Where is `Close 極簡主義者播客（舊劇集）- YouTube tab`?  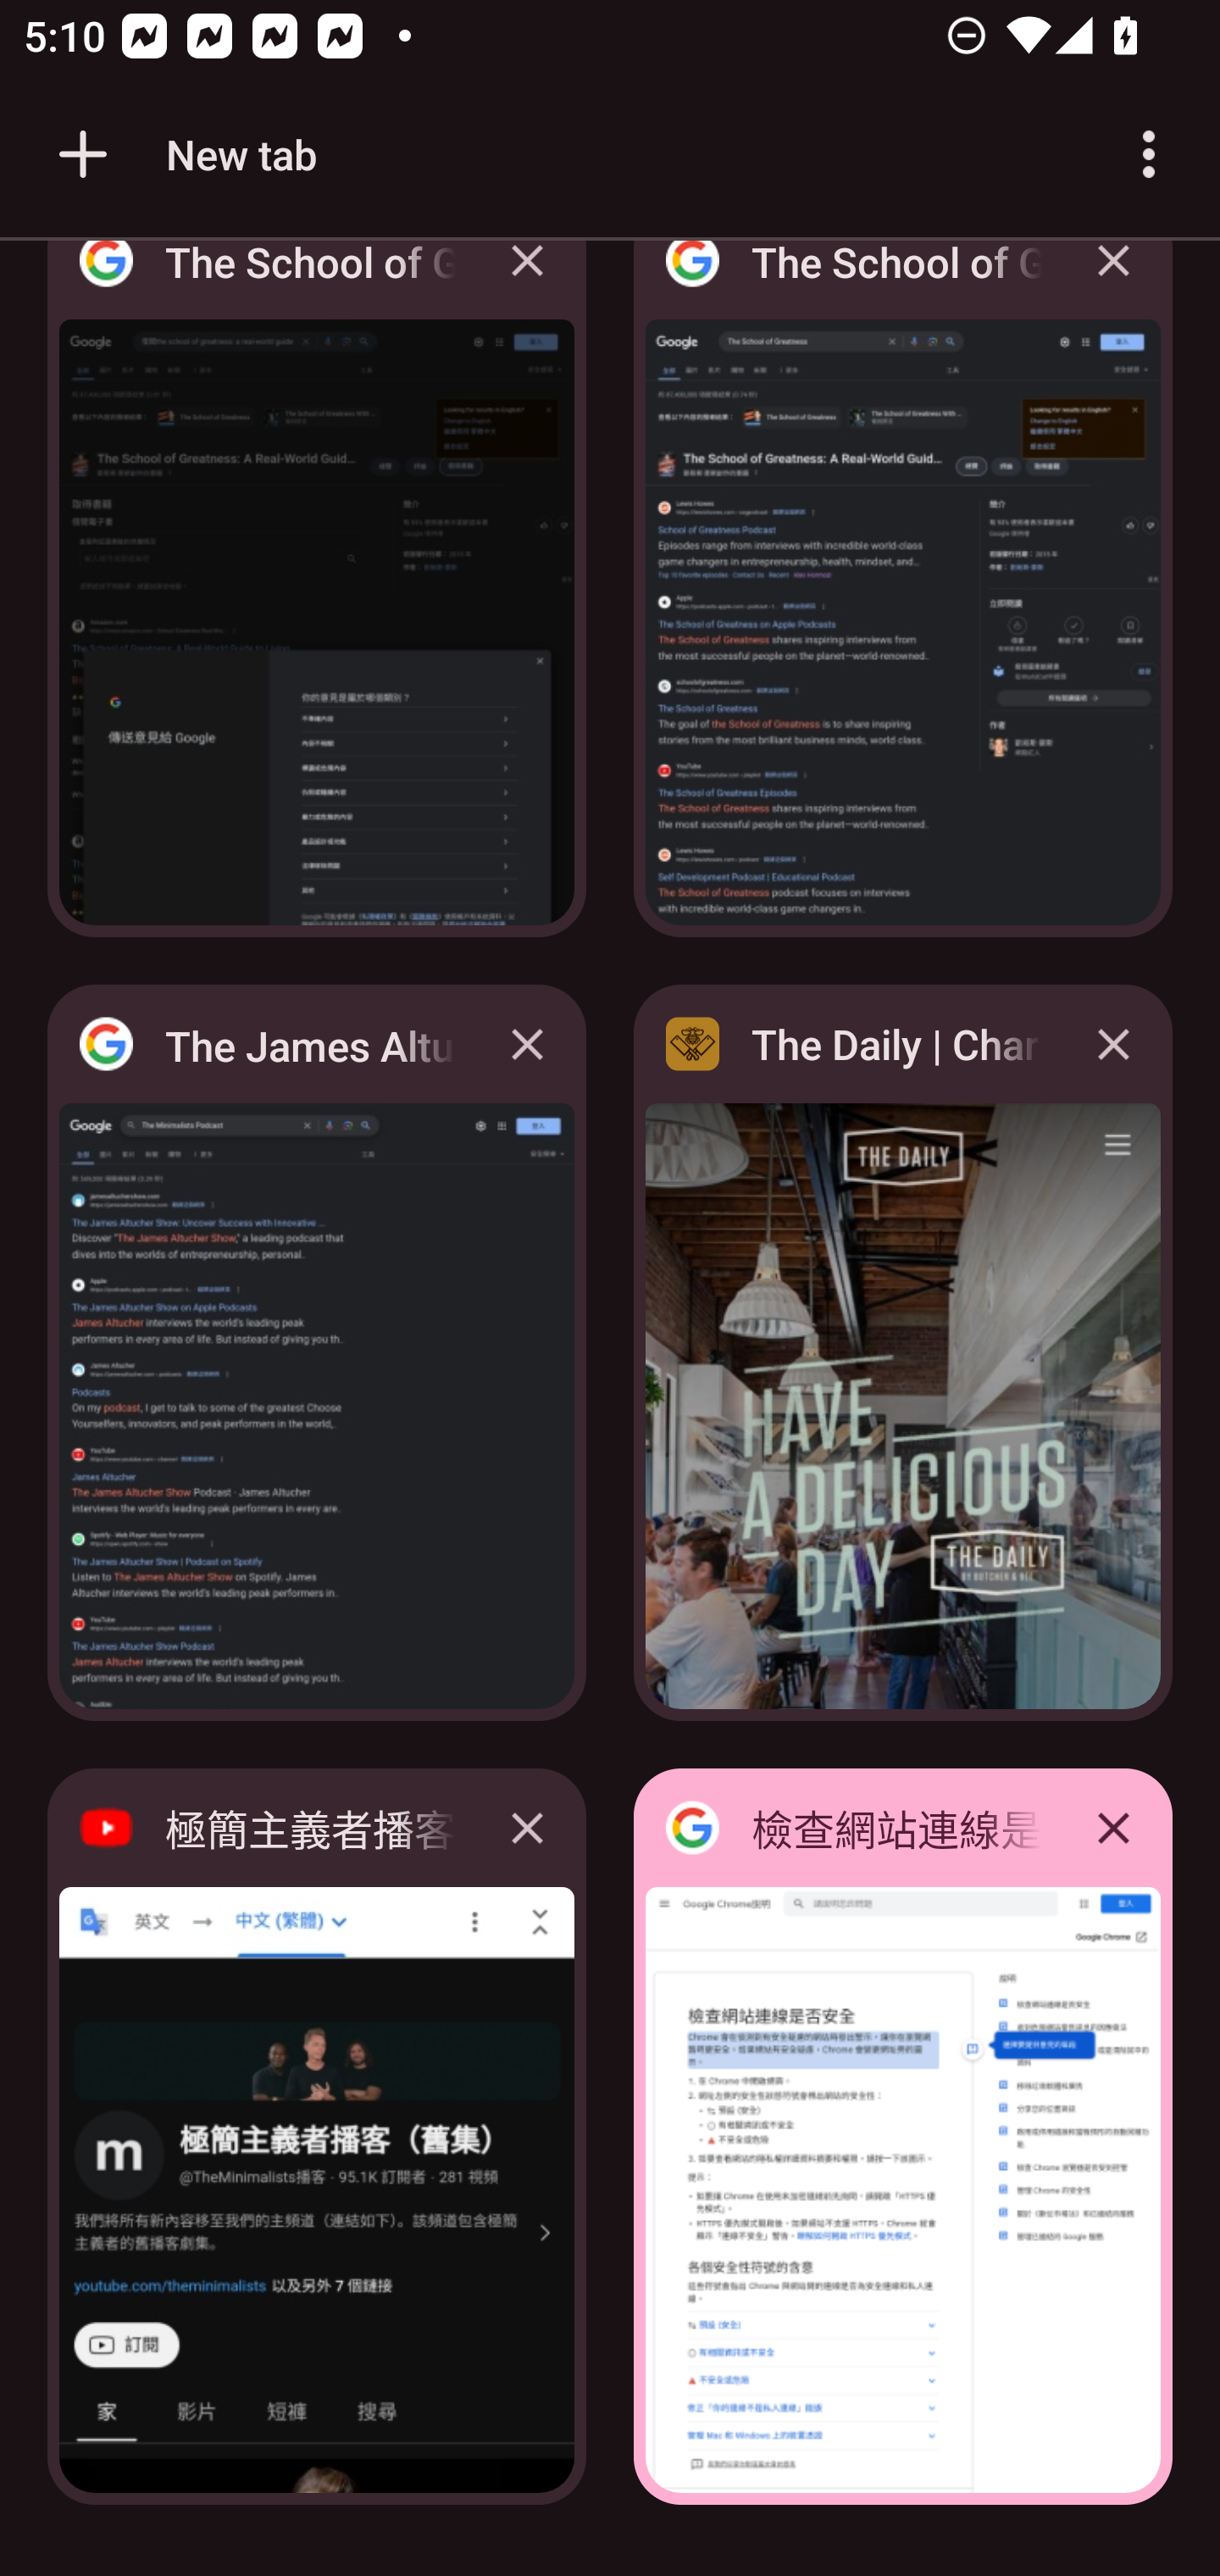
Close 極簡主義者播客（舊劇集）- YouTube tab is located at coordinates (527, 1827).